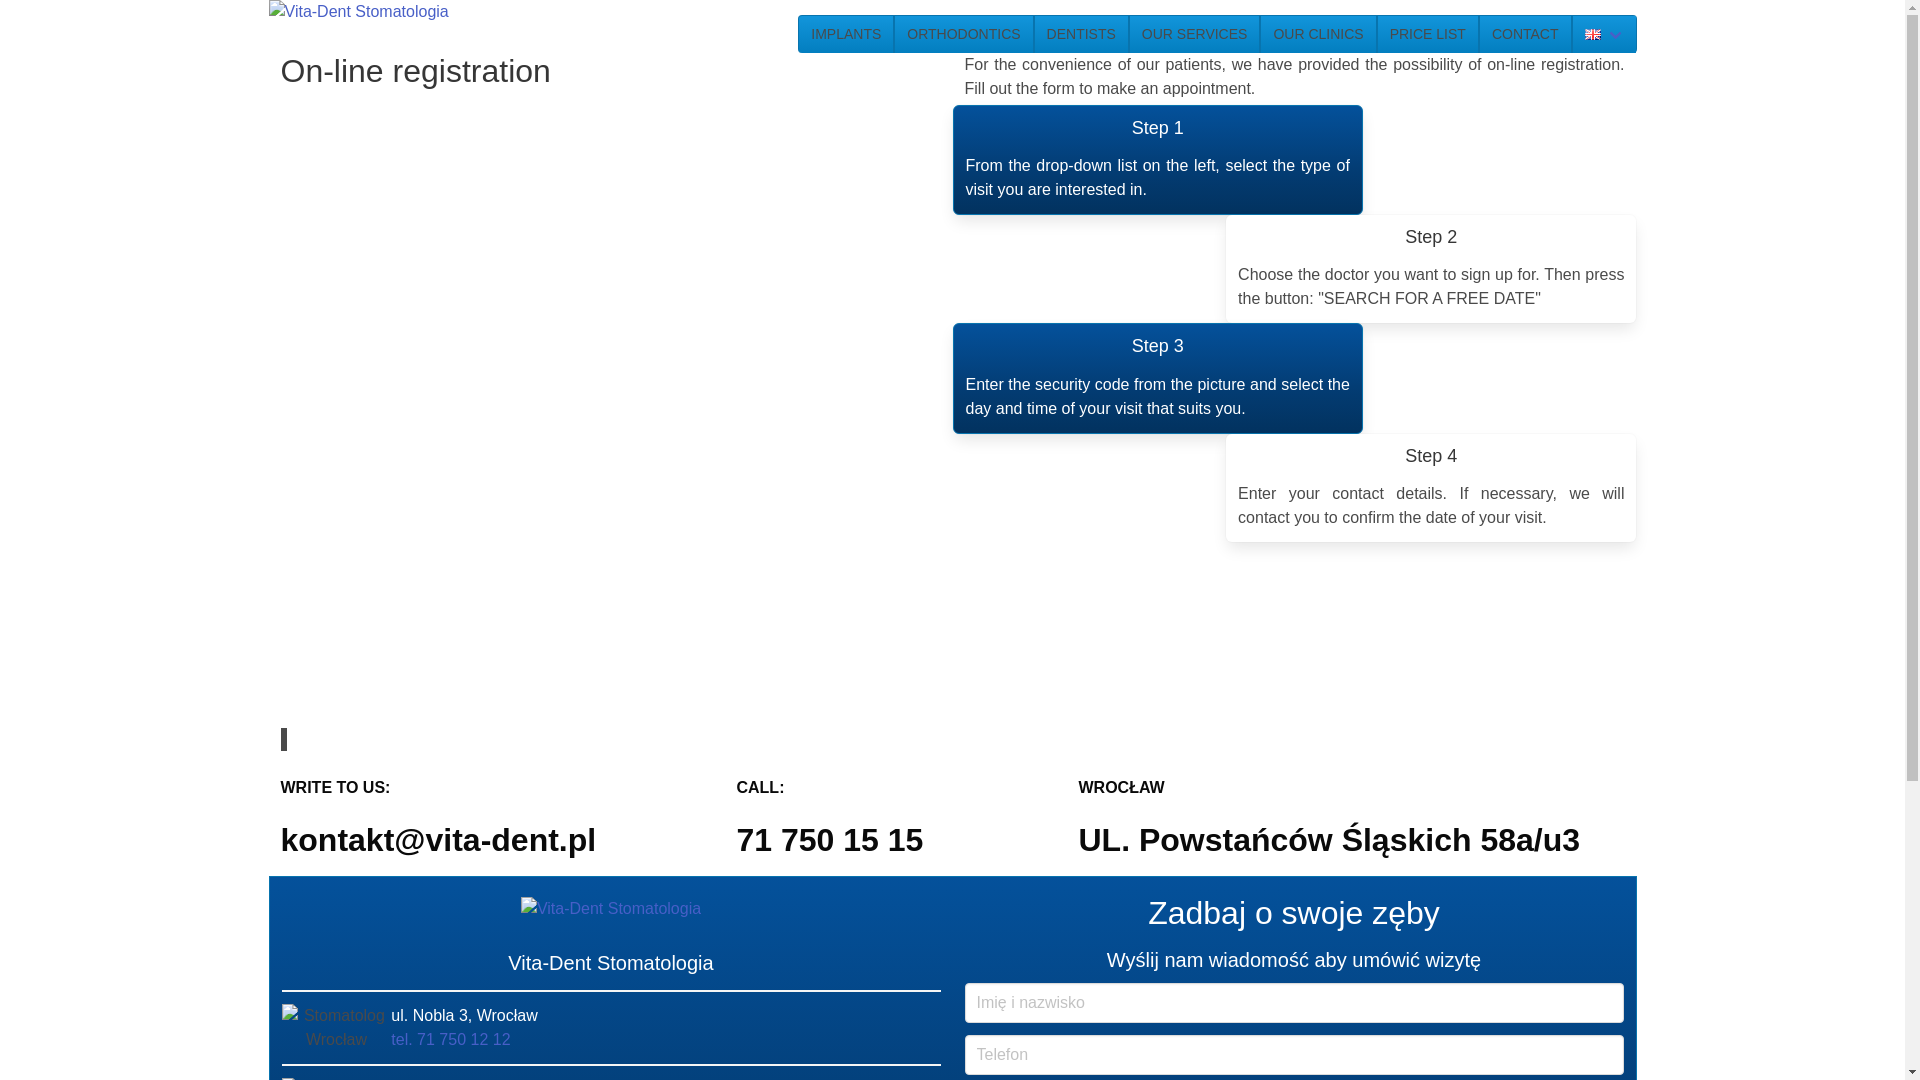  What do you see at coordinates (1194, 34) in the screenshot?
I see `OUR SERVICES` at bounding box center [1194, 34].